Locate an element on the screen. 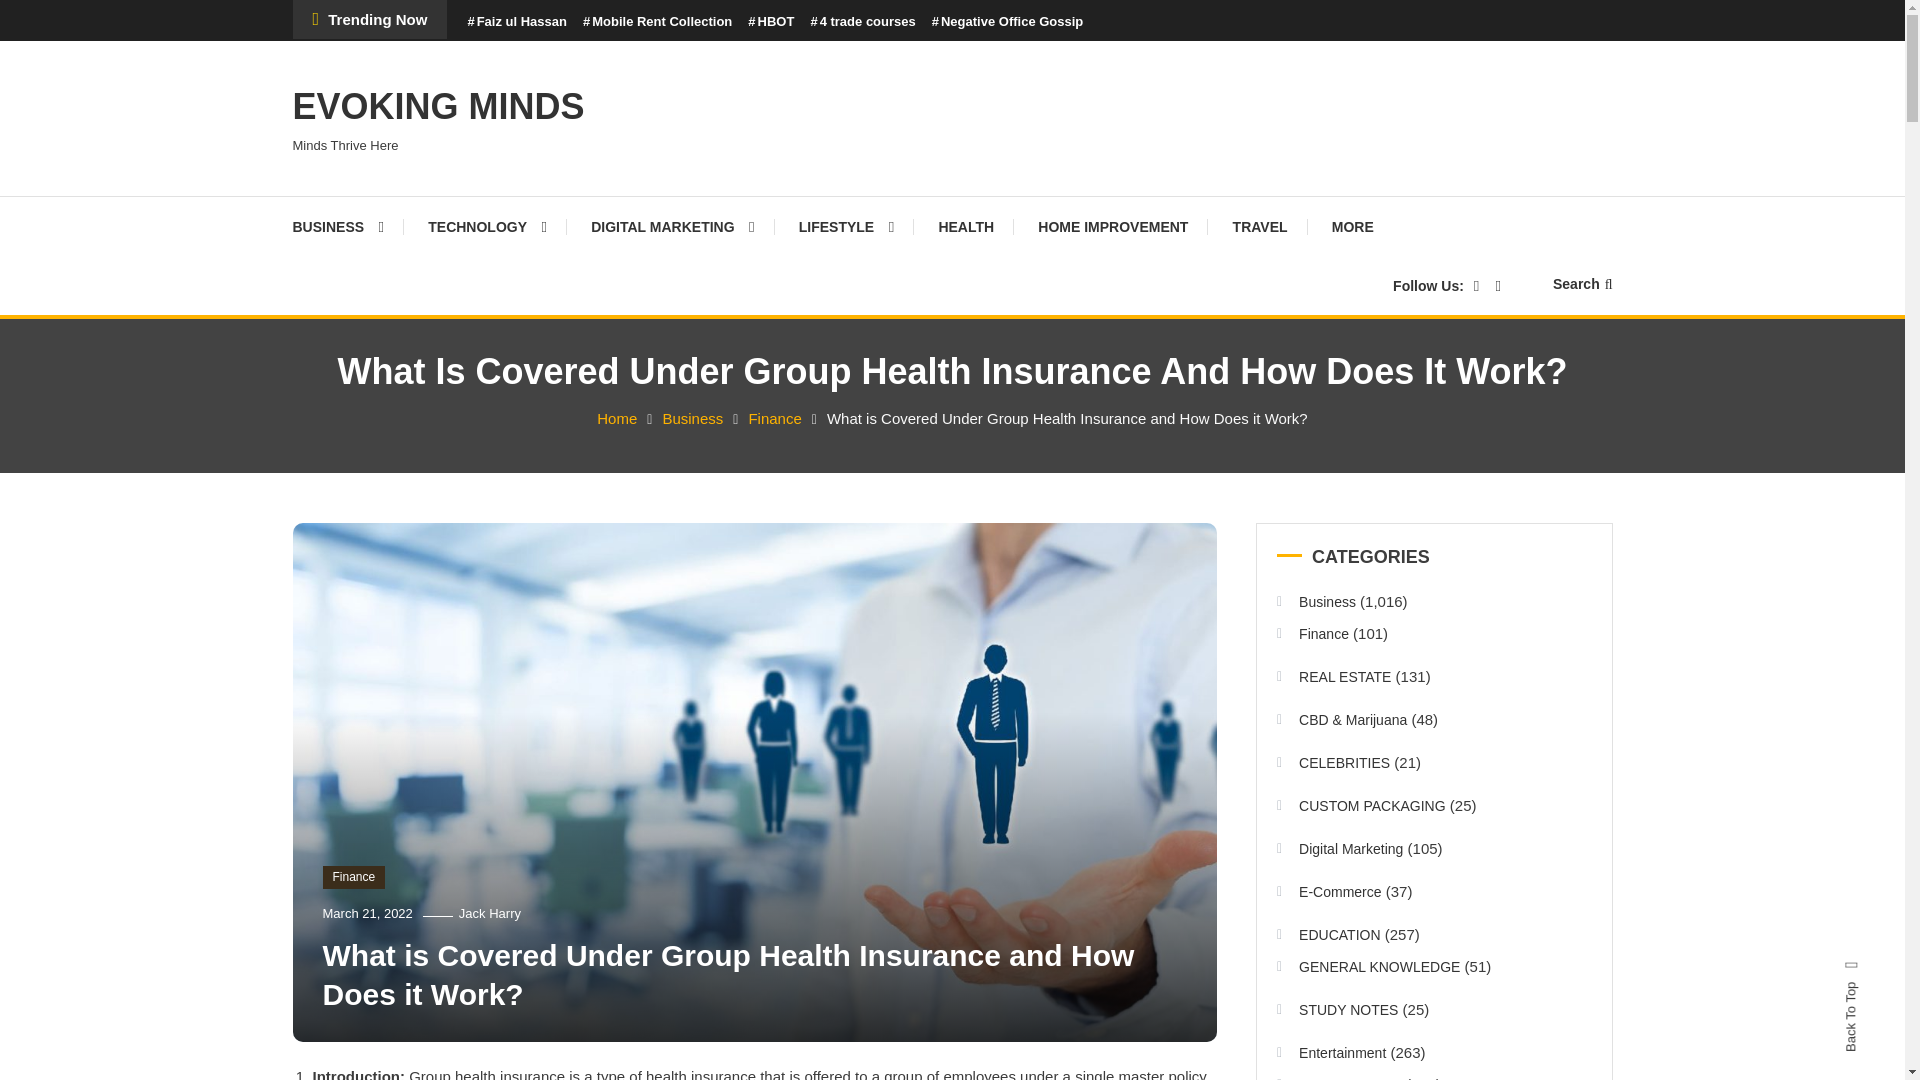 This screenshot has height=1080, width=1920. 4 trade courses is located at coordinates (862, 22).